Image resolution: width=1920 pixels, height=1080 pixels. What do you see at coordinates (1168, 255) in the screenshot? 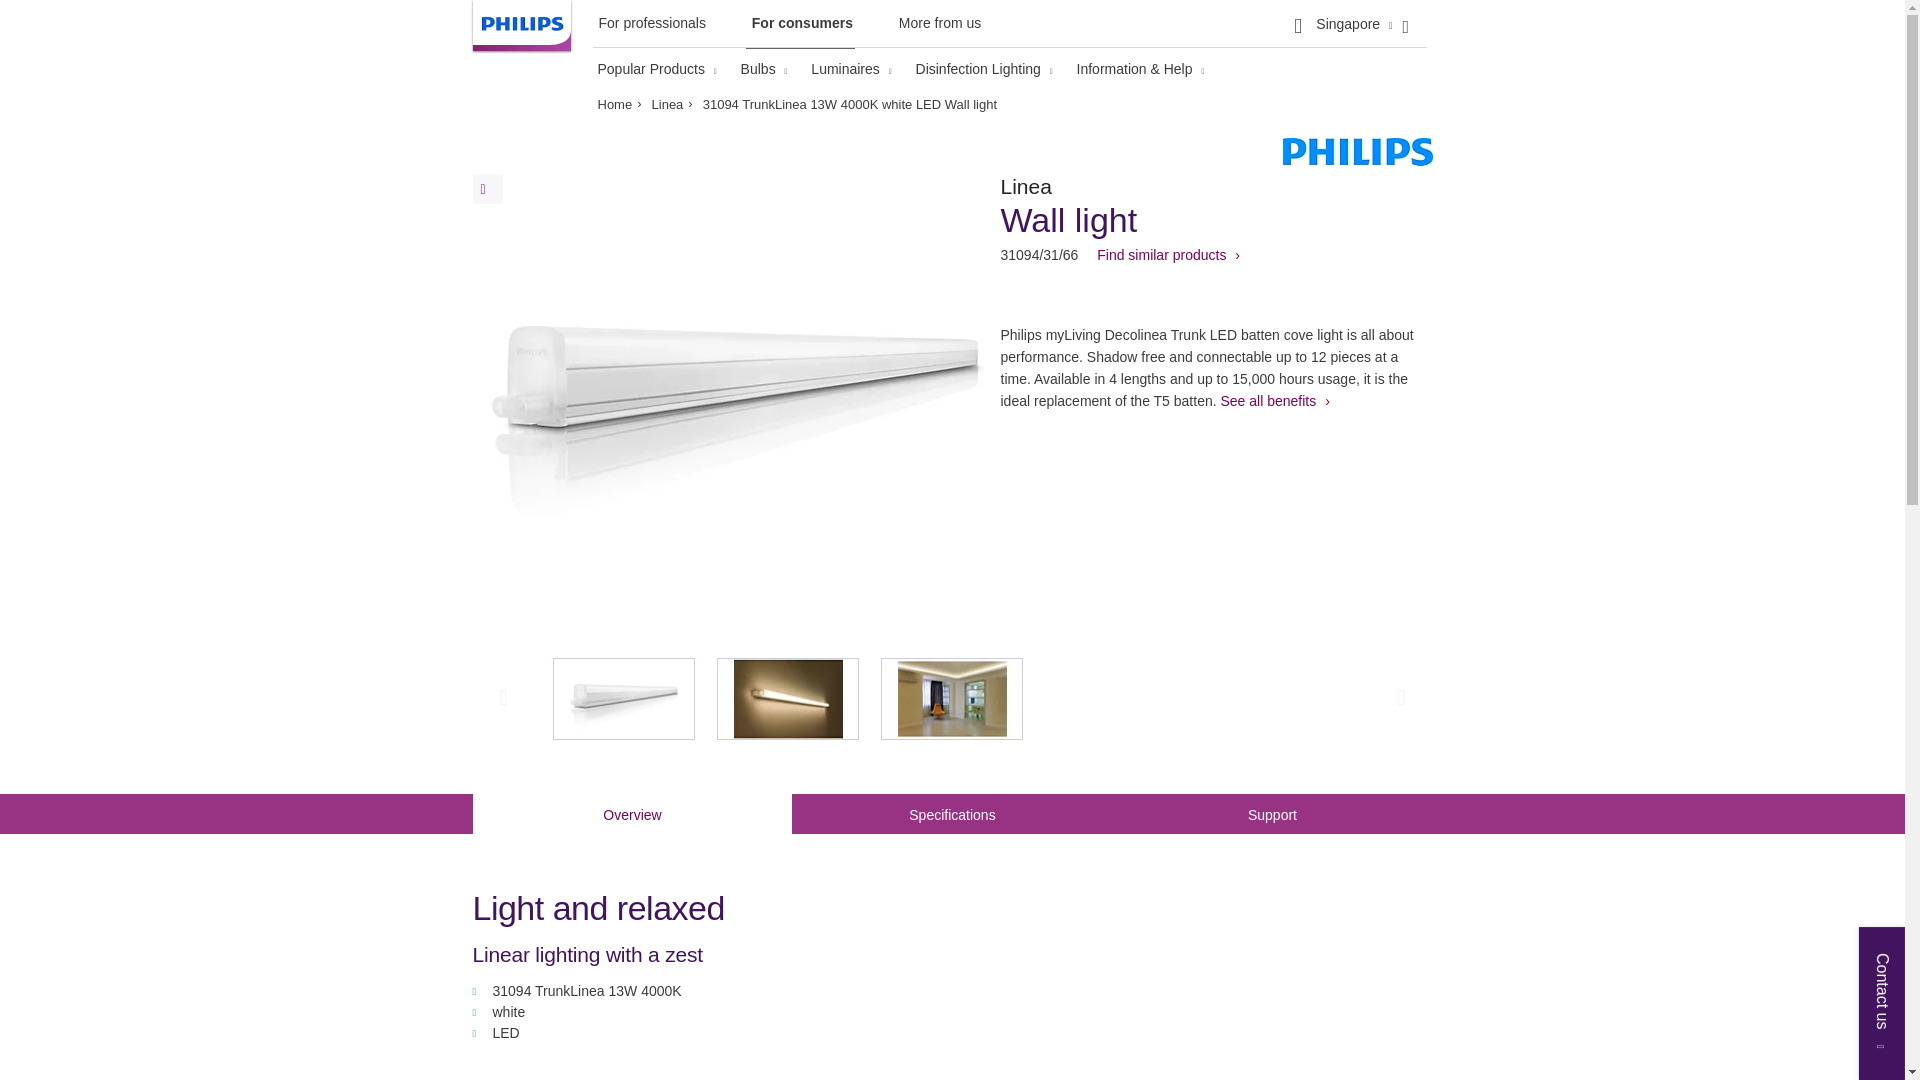
I see `Find similar products` at bounding box center [1168, 255].